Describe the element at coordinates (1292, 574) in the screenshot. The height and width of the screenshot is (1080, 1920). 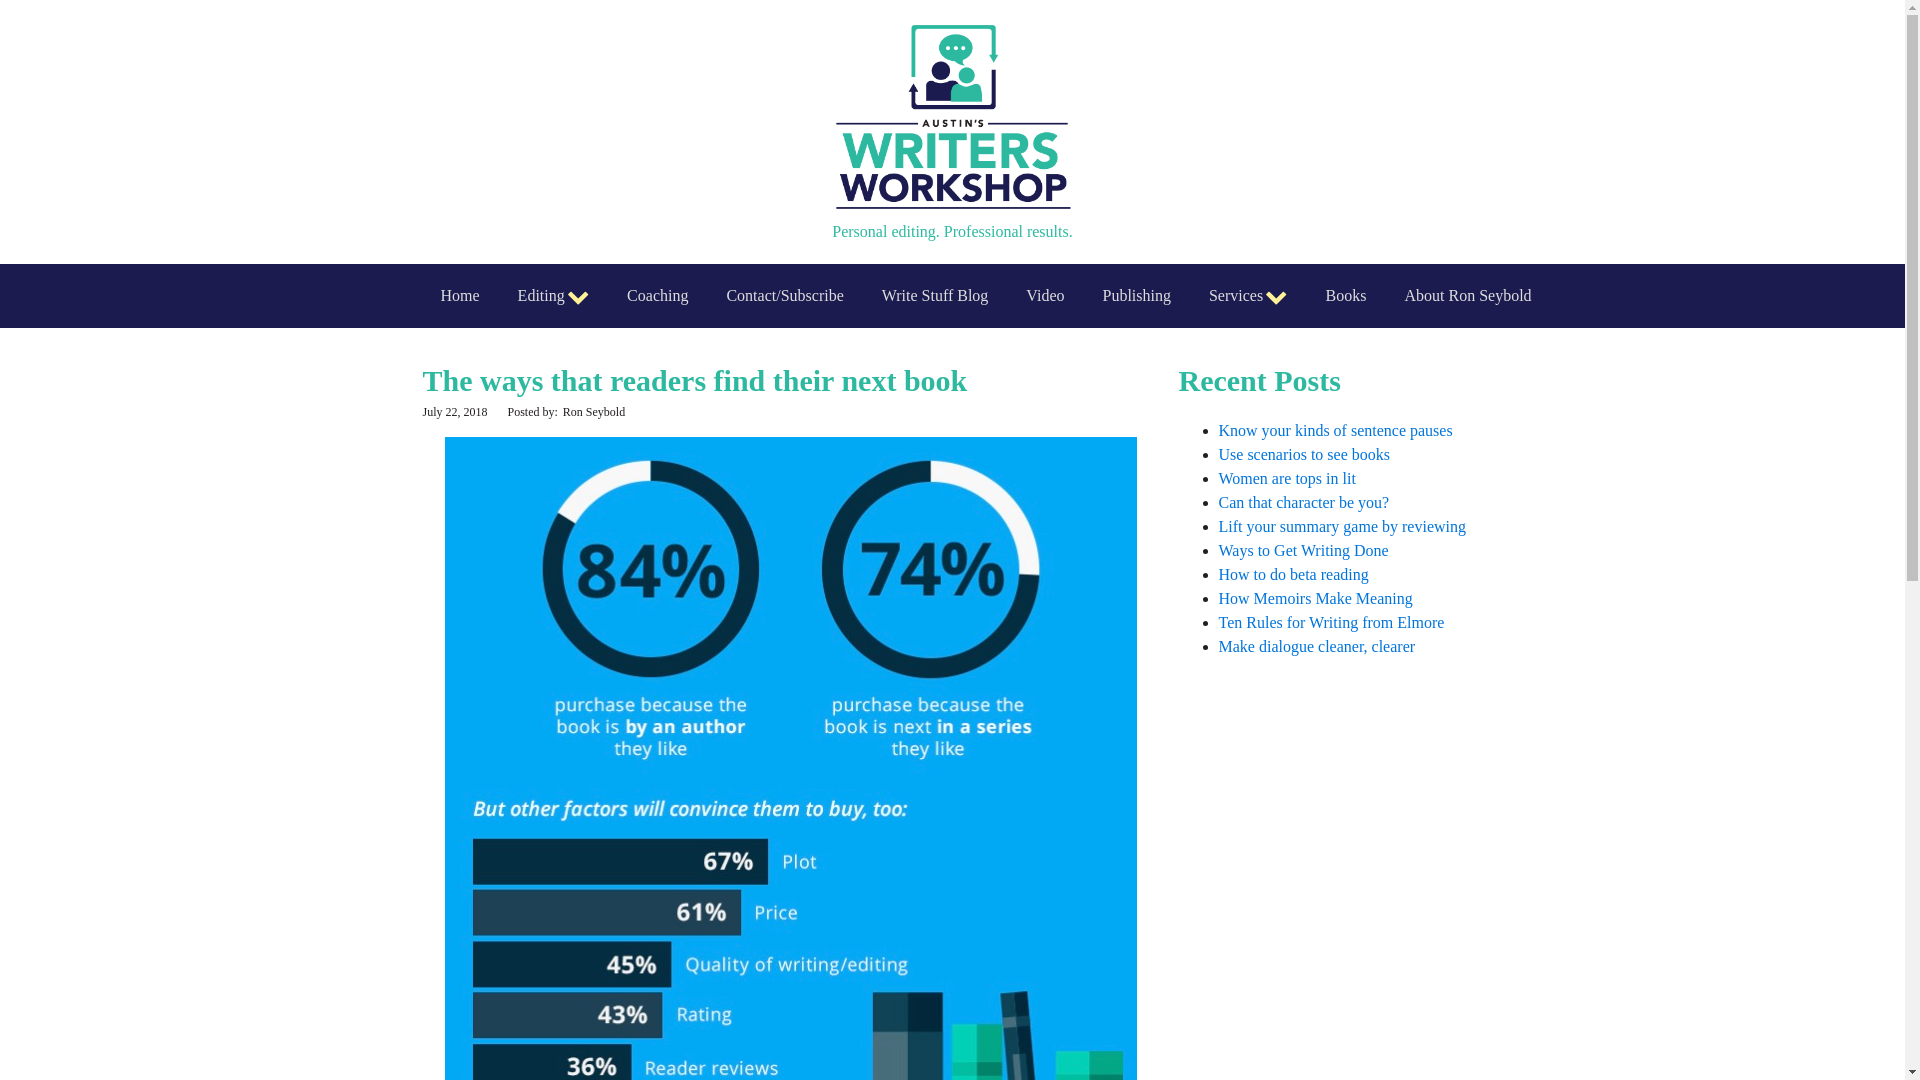
I see `How to do beta reading` at that location.